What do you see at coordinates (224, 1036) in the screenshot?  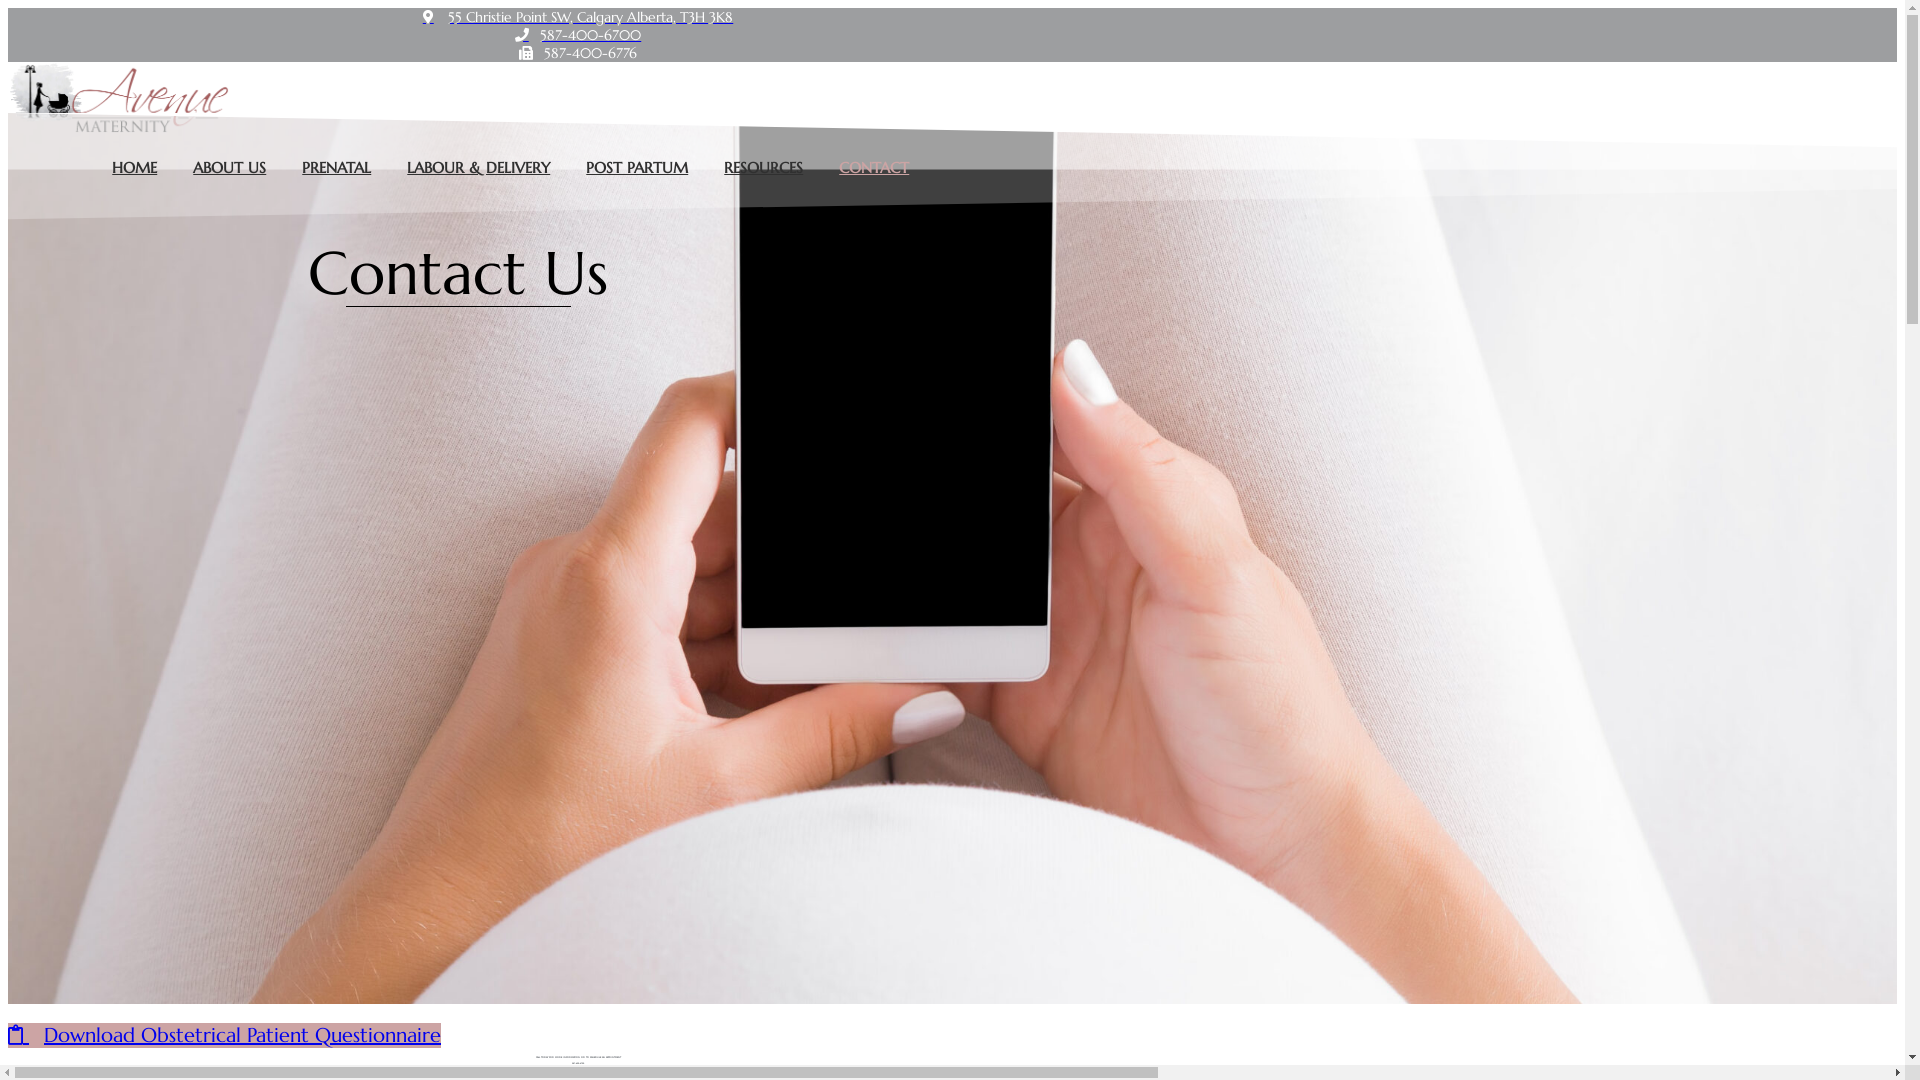 I see `Download Obstetrical Patient Questionnaire` at bounding box center [224, 1036].